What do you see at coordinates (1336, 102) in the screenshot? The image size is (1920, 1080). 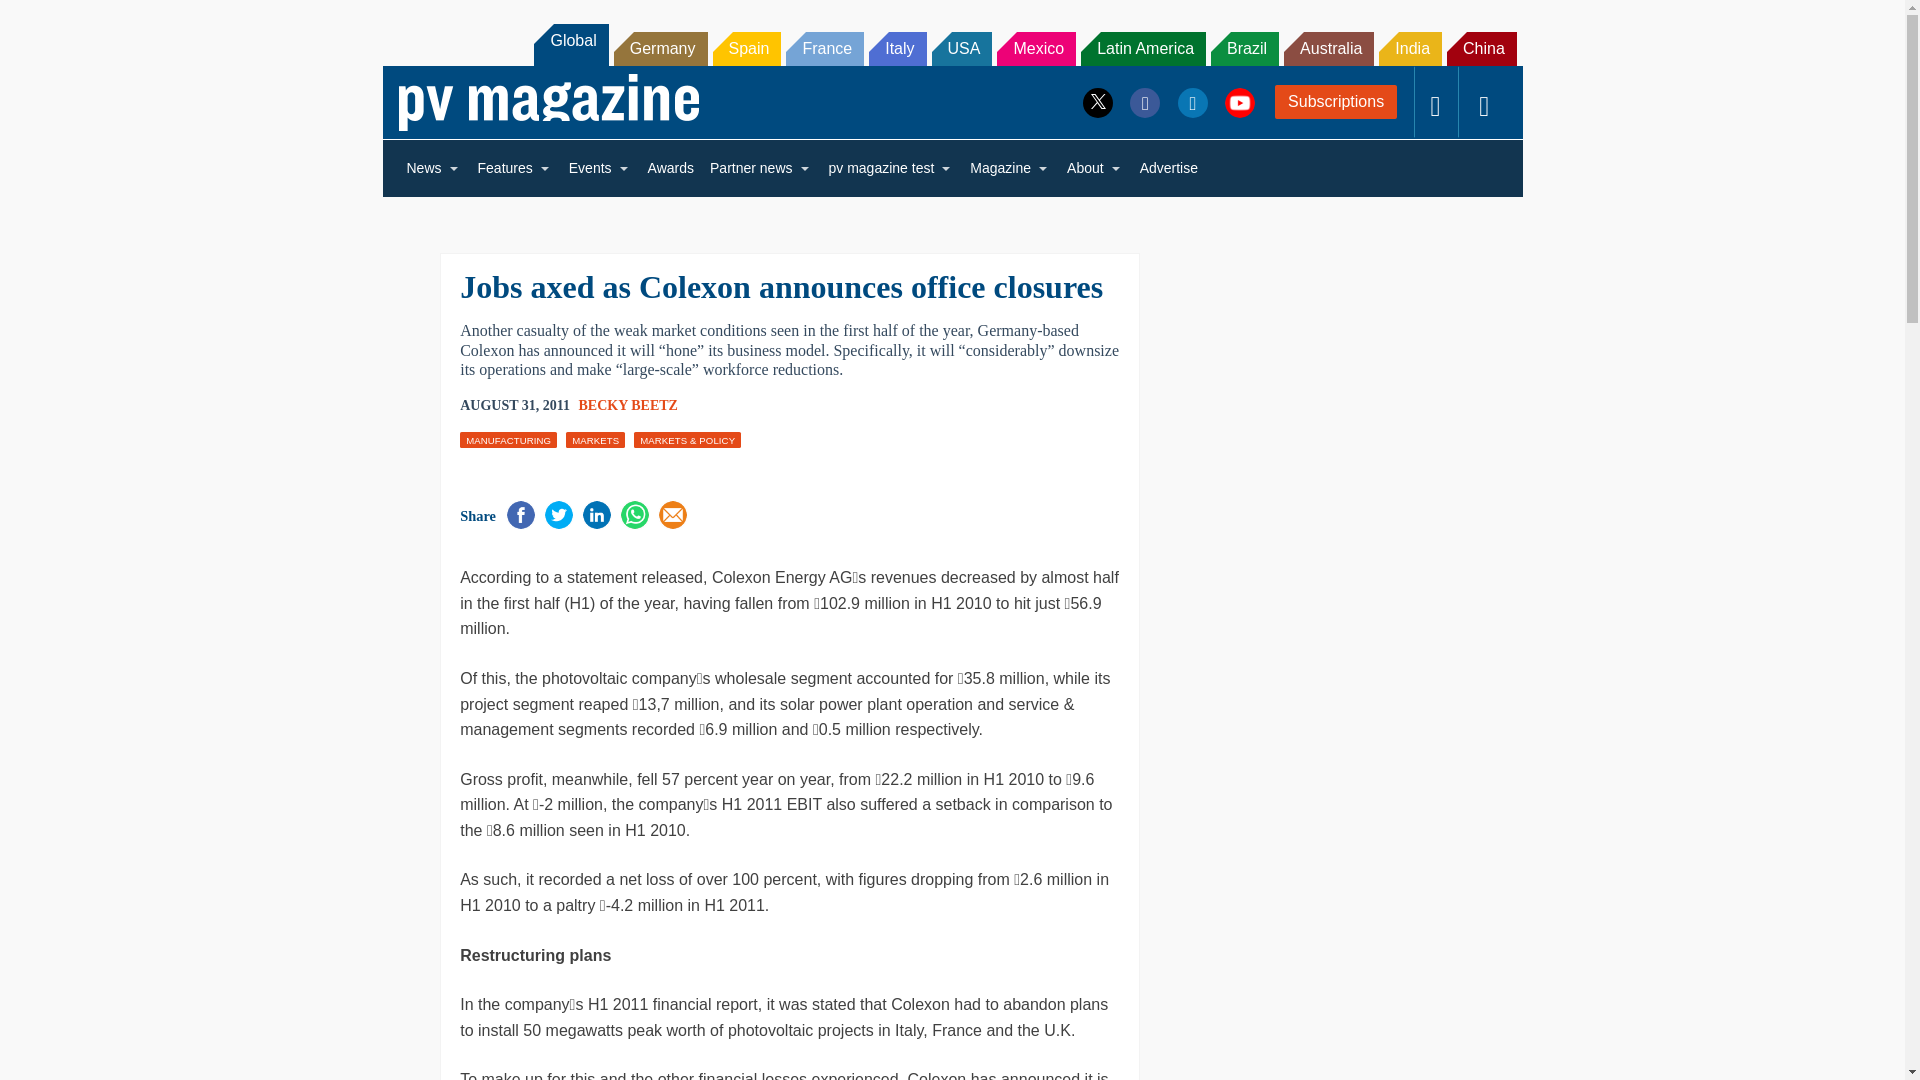 I see `Subscriptions` at bounding box center [1336, 102].